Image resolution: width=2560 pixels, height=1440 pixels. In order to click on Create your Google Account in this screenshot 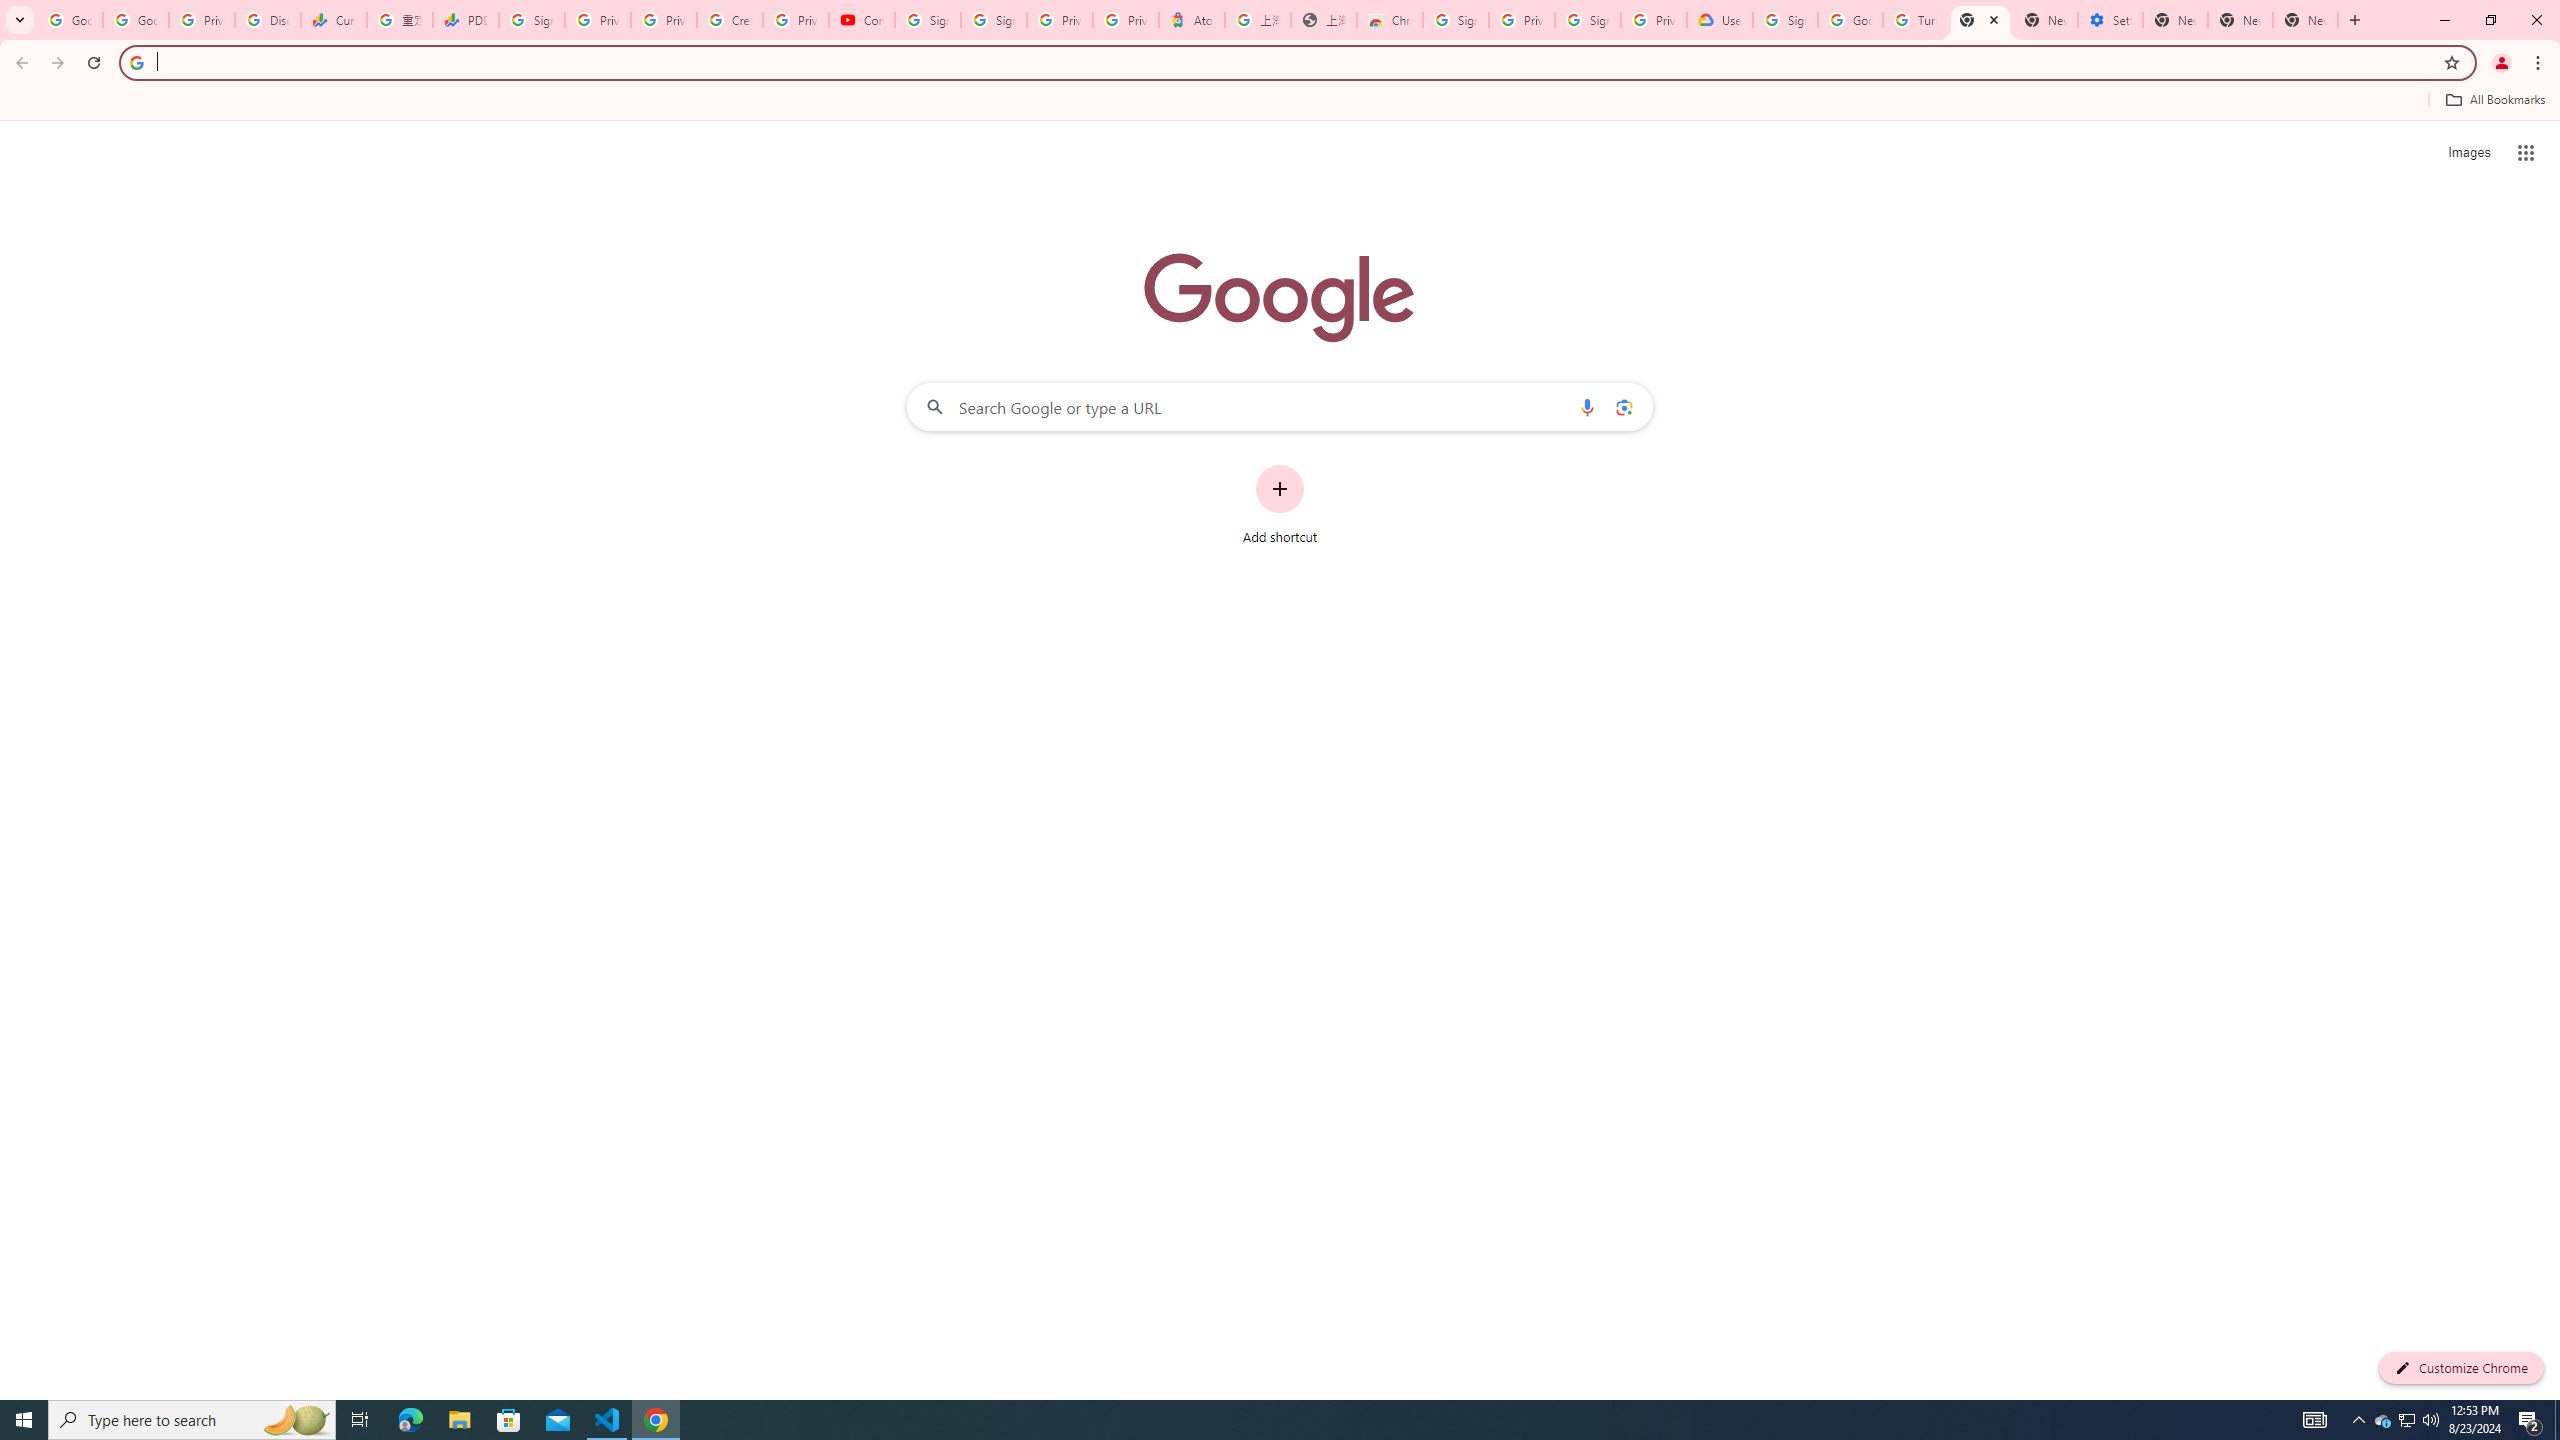, I will do `click(730, 20)`.